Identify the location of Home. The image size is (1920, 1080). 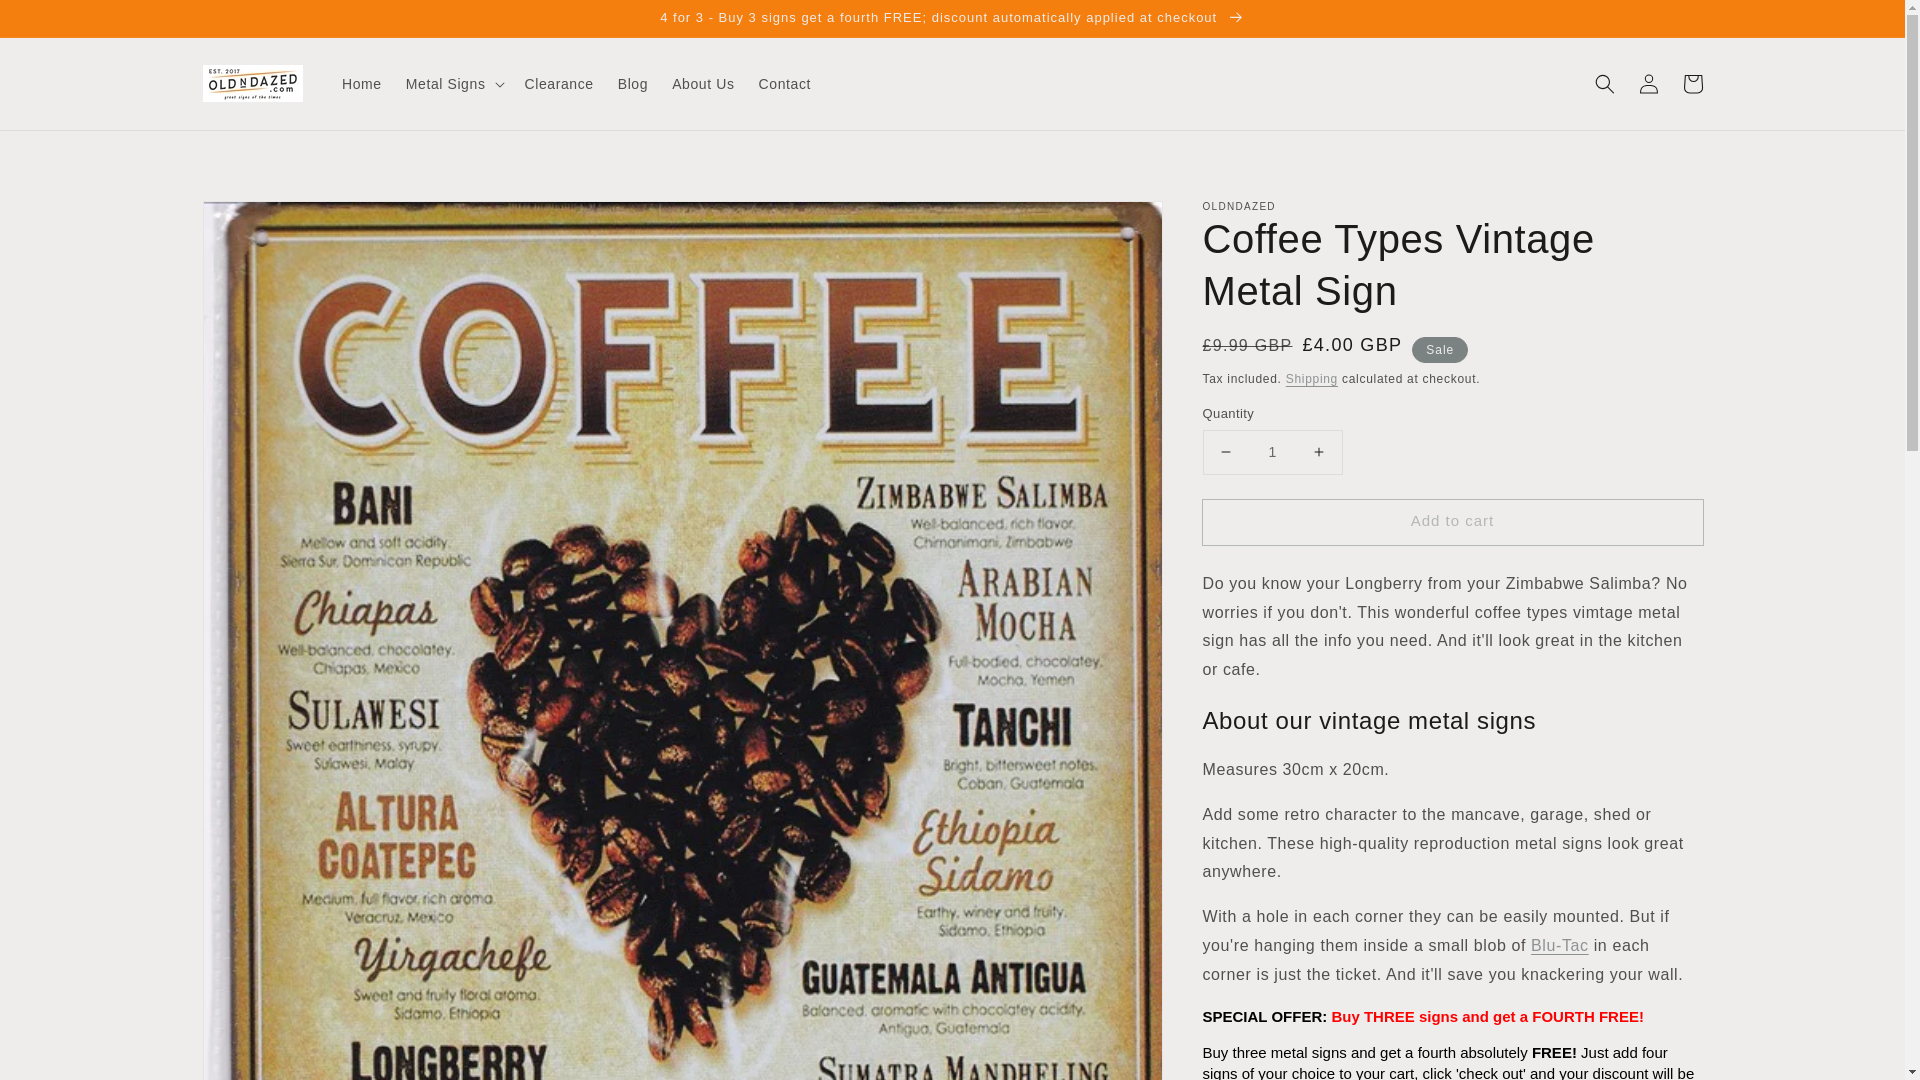
(362, 83).